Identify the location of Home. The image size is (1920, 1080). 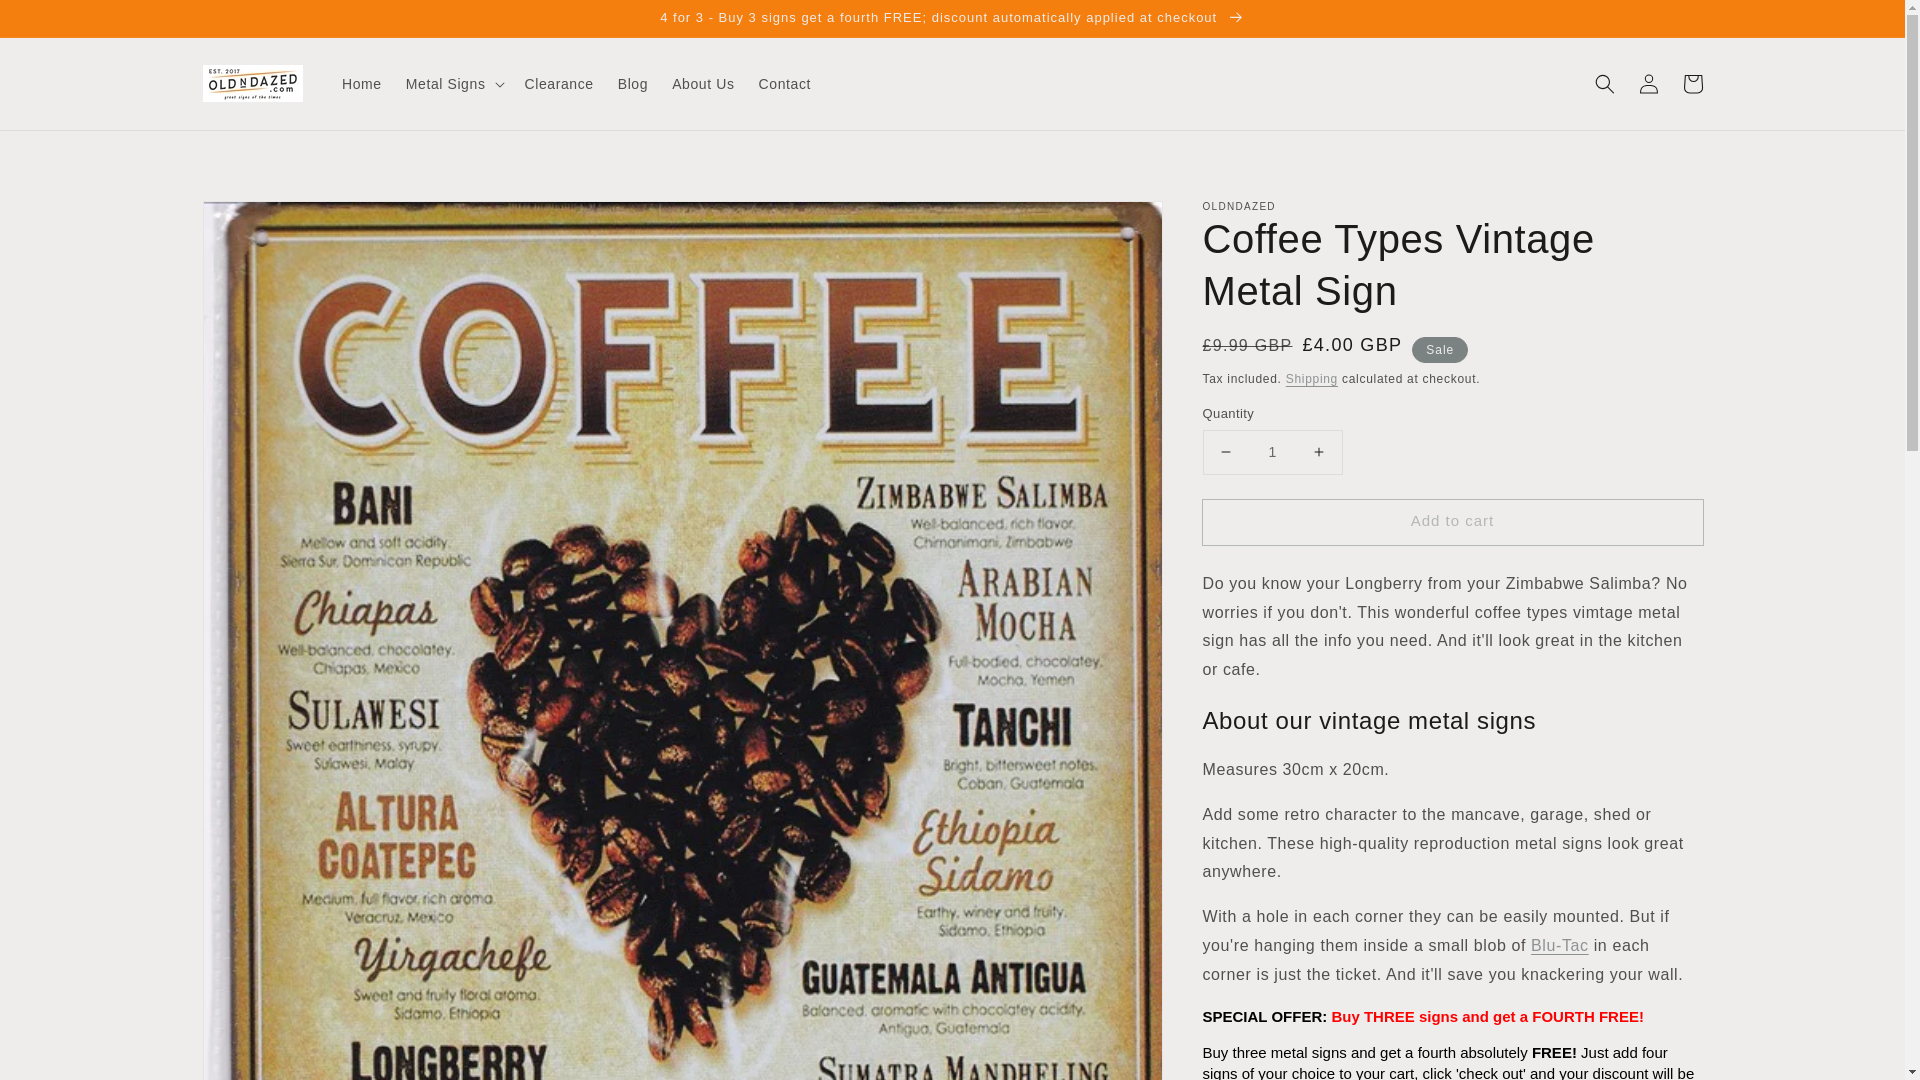
(362, 83).